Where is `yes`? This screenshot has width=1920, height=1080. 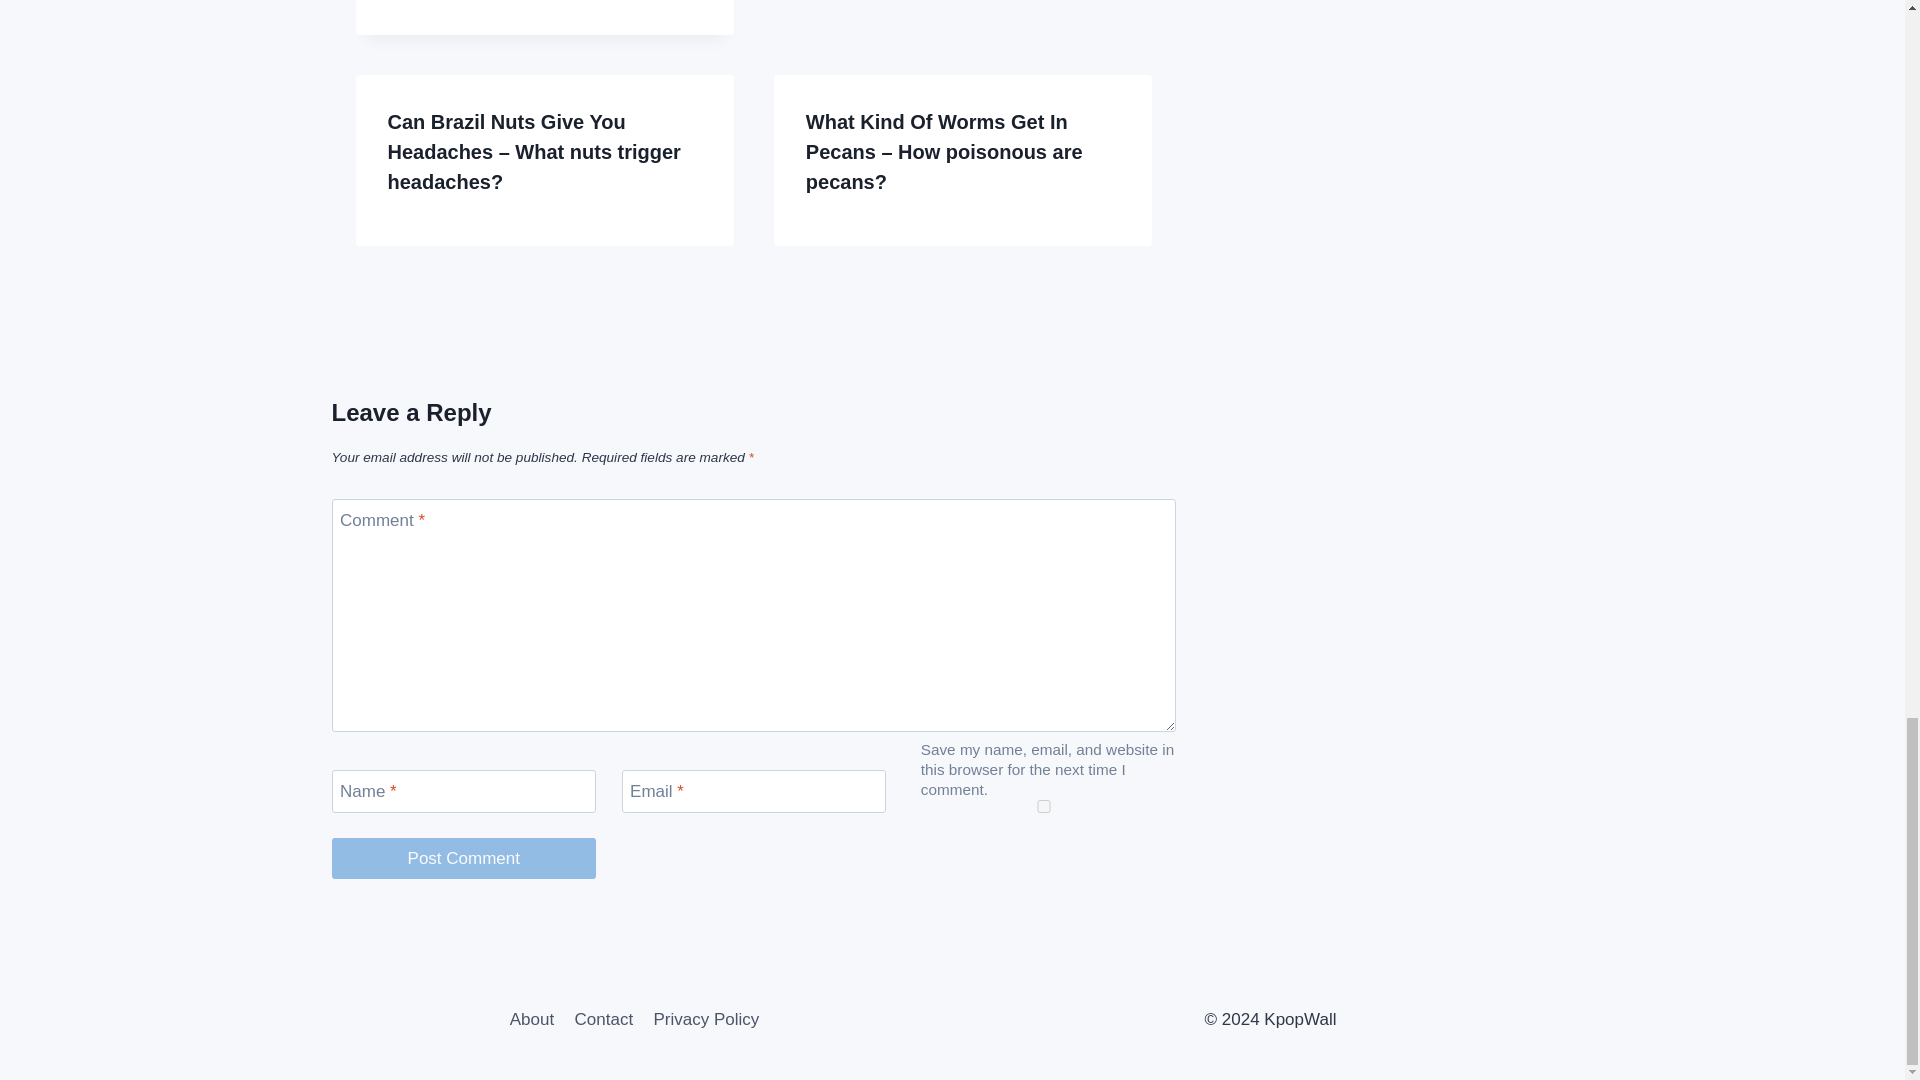 yes is located at coordinates (1044, 806).